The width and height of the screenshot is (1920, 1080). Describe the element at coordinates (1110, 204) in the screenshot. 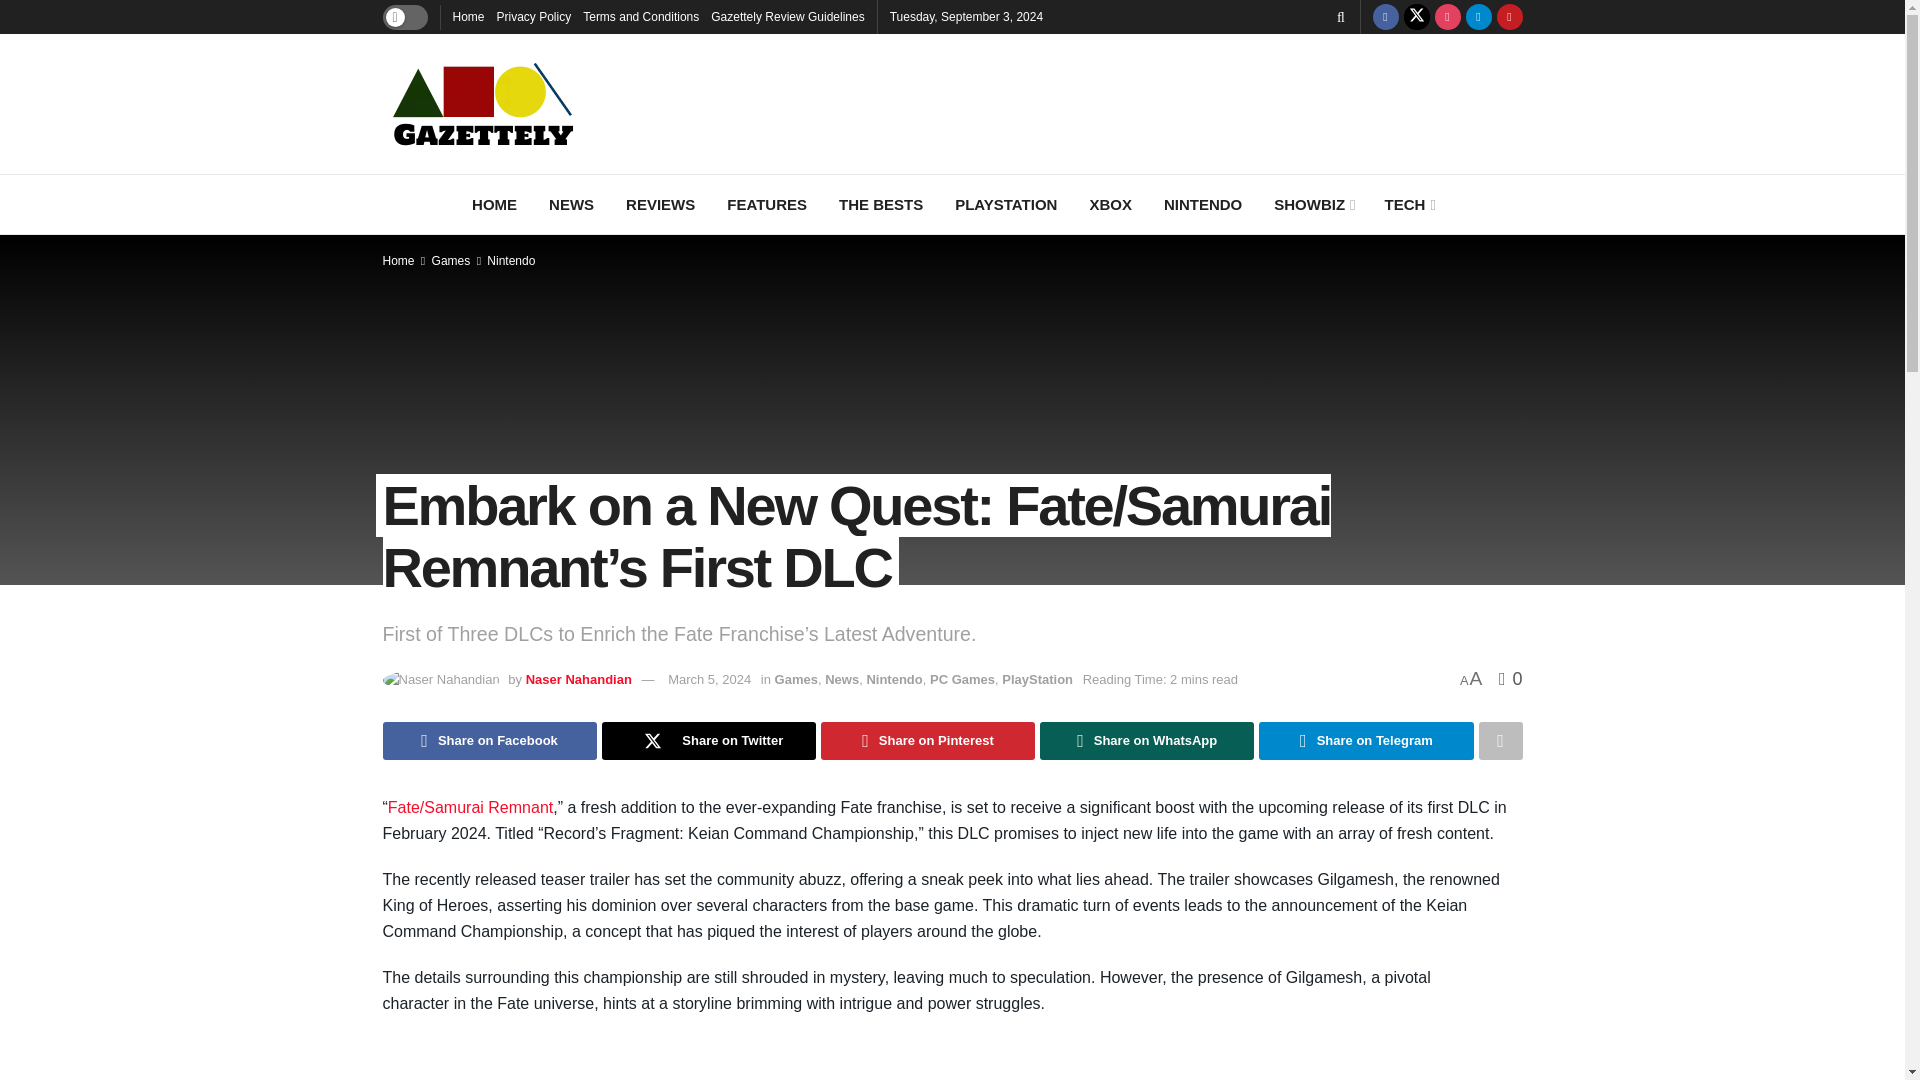

I see `XBOX` at that location.